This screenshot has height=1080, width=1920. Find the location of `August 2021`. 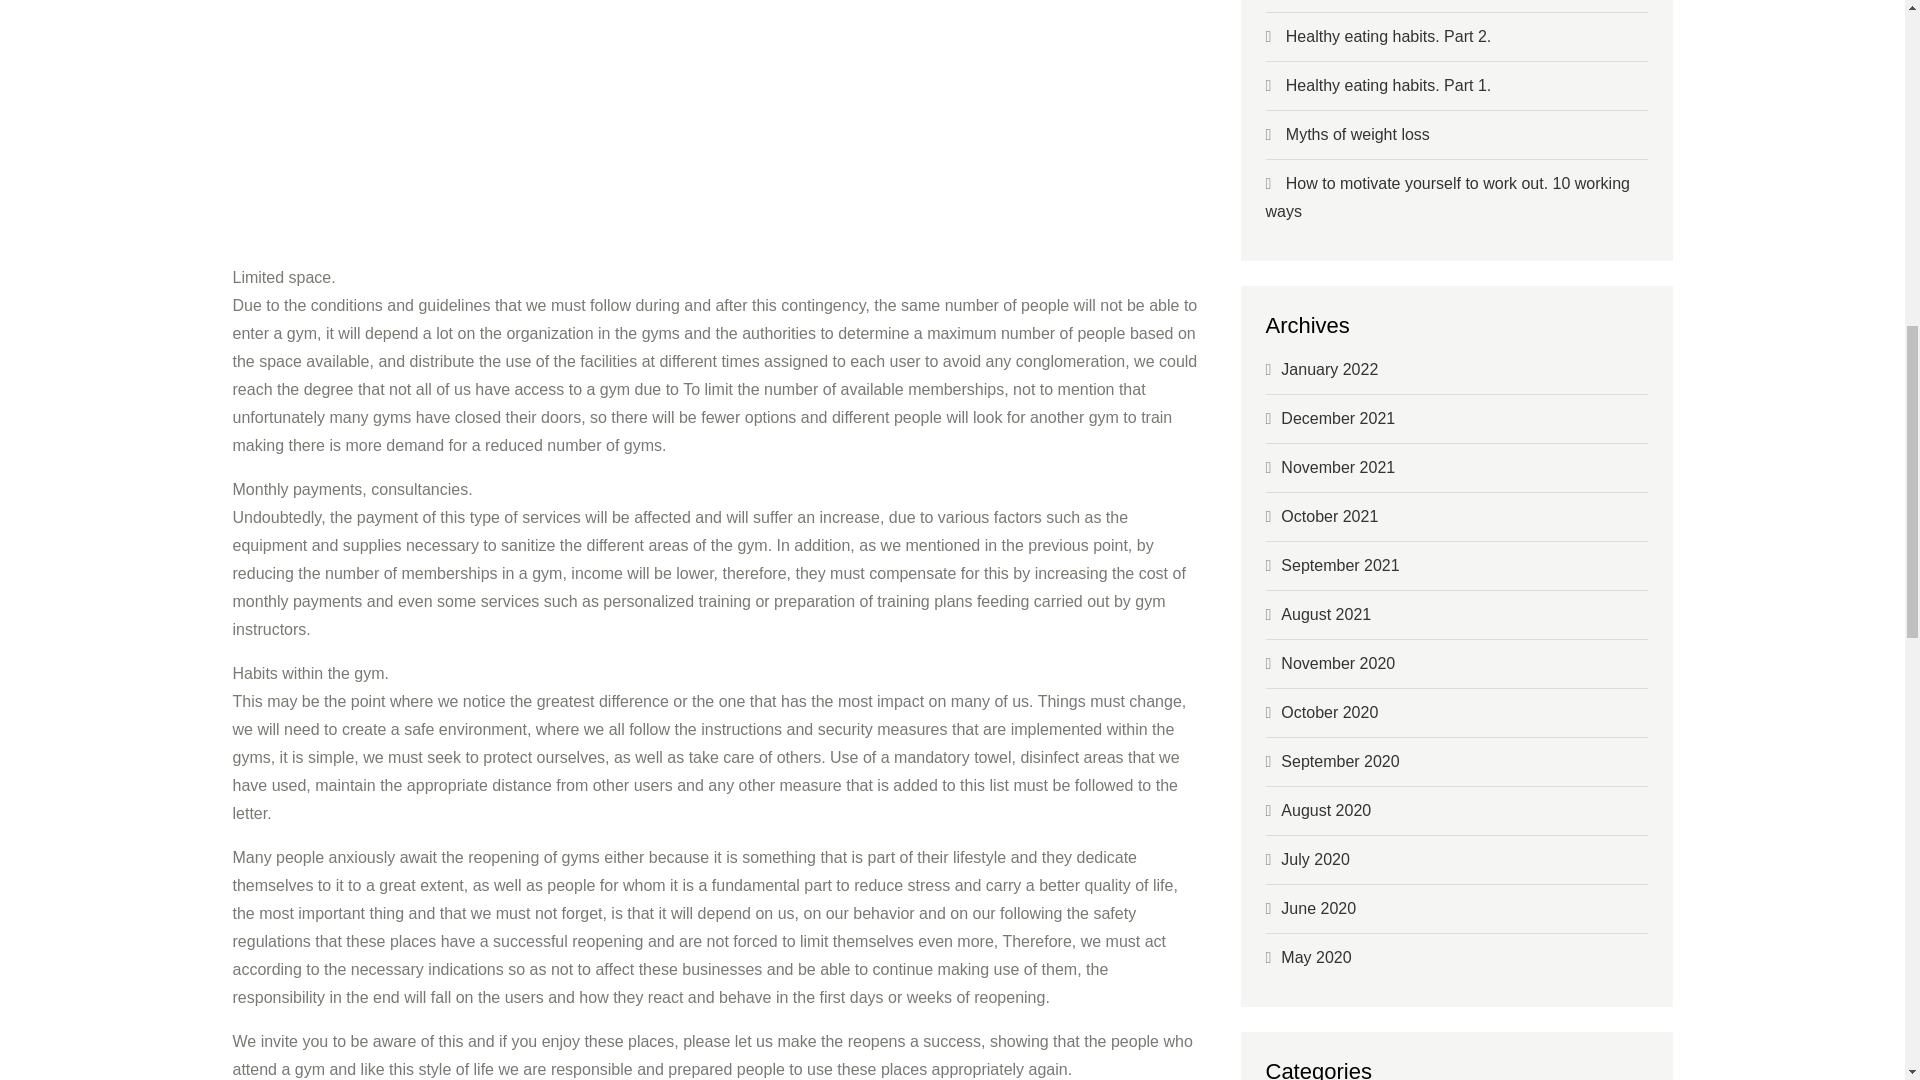

August 2021 is located at coordinates (1325, 614).